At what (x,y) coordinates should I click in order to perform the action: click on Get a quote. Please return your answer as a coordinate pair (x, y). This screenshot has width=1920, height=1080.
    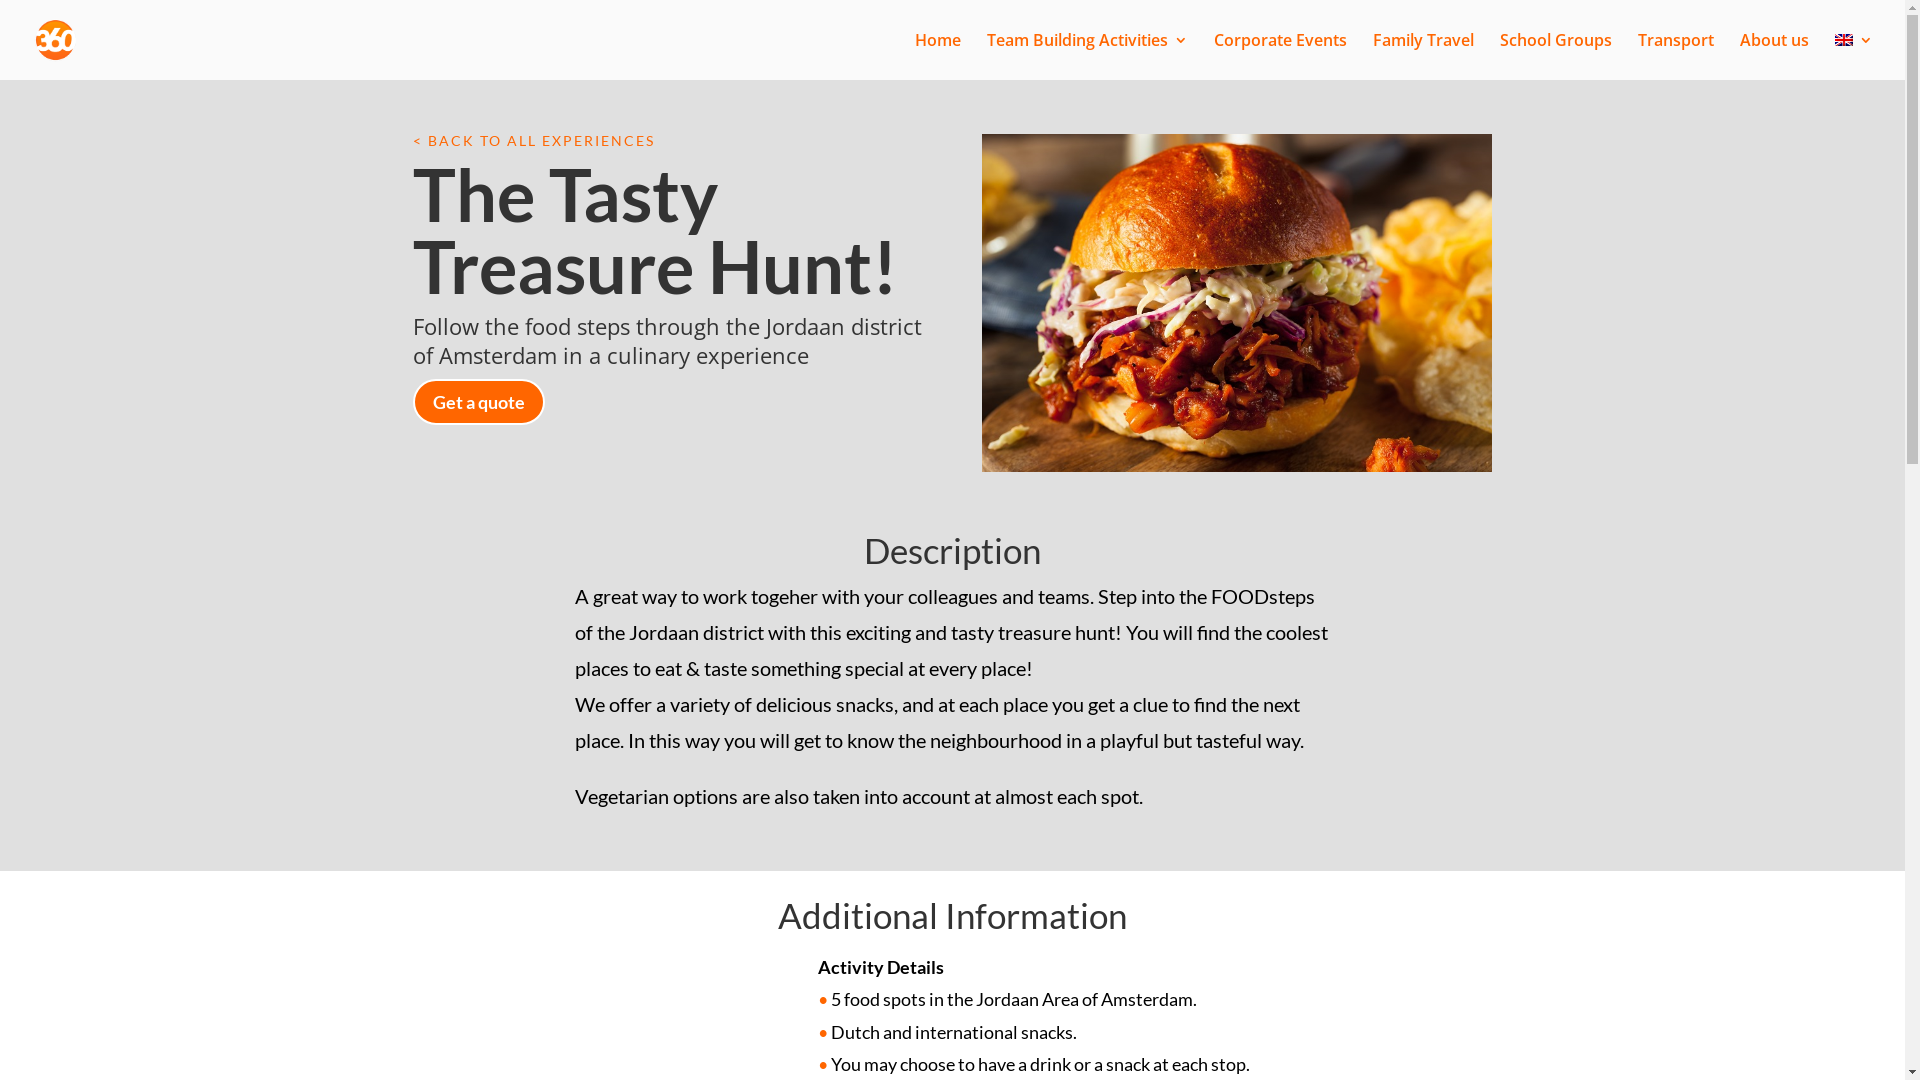
    Looking at the image, I should click on (478, 402).